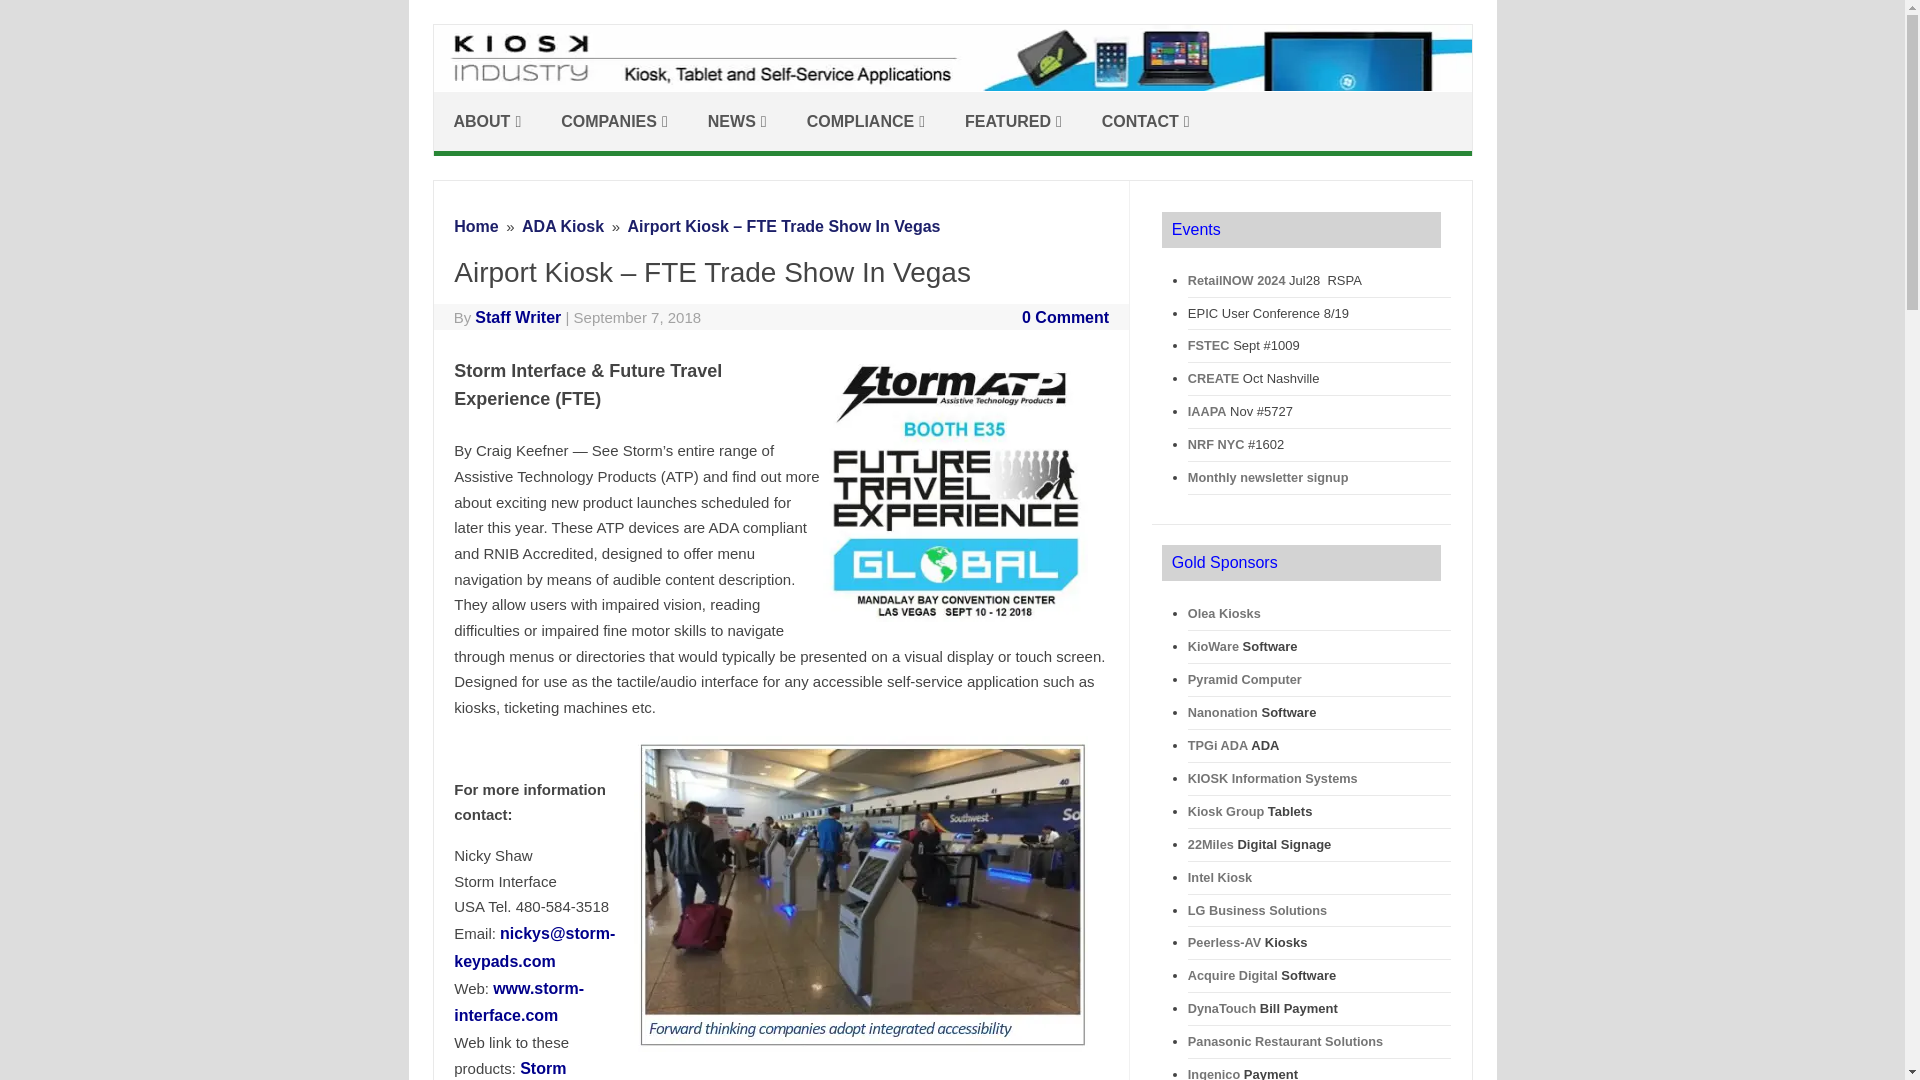 The height and width of the screenshot is (1080, 1920). Describe the element at coordinates (952, 84) in the screenshot. I see `Self Service Kiosk Machine` at that location.